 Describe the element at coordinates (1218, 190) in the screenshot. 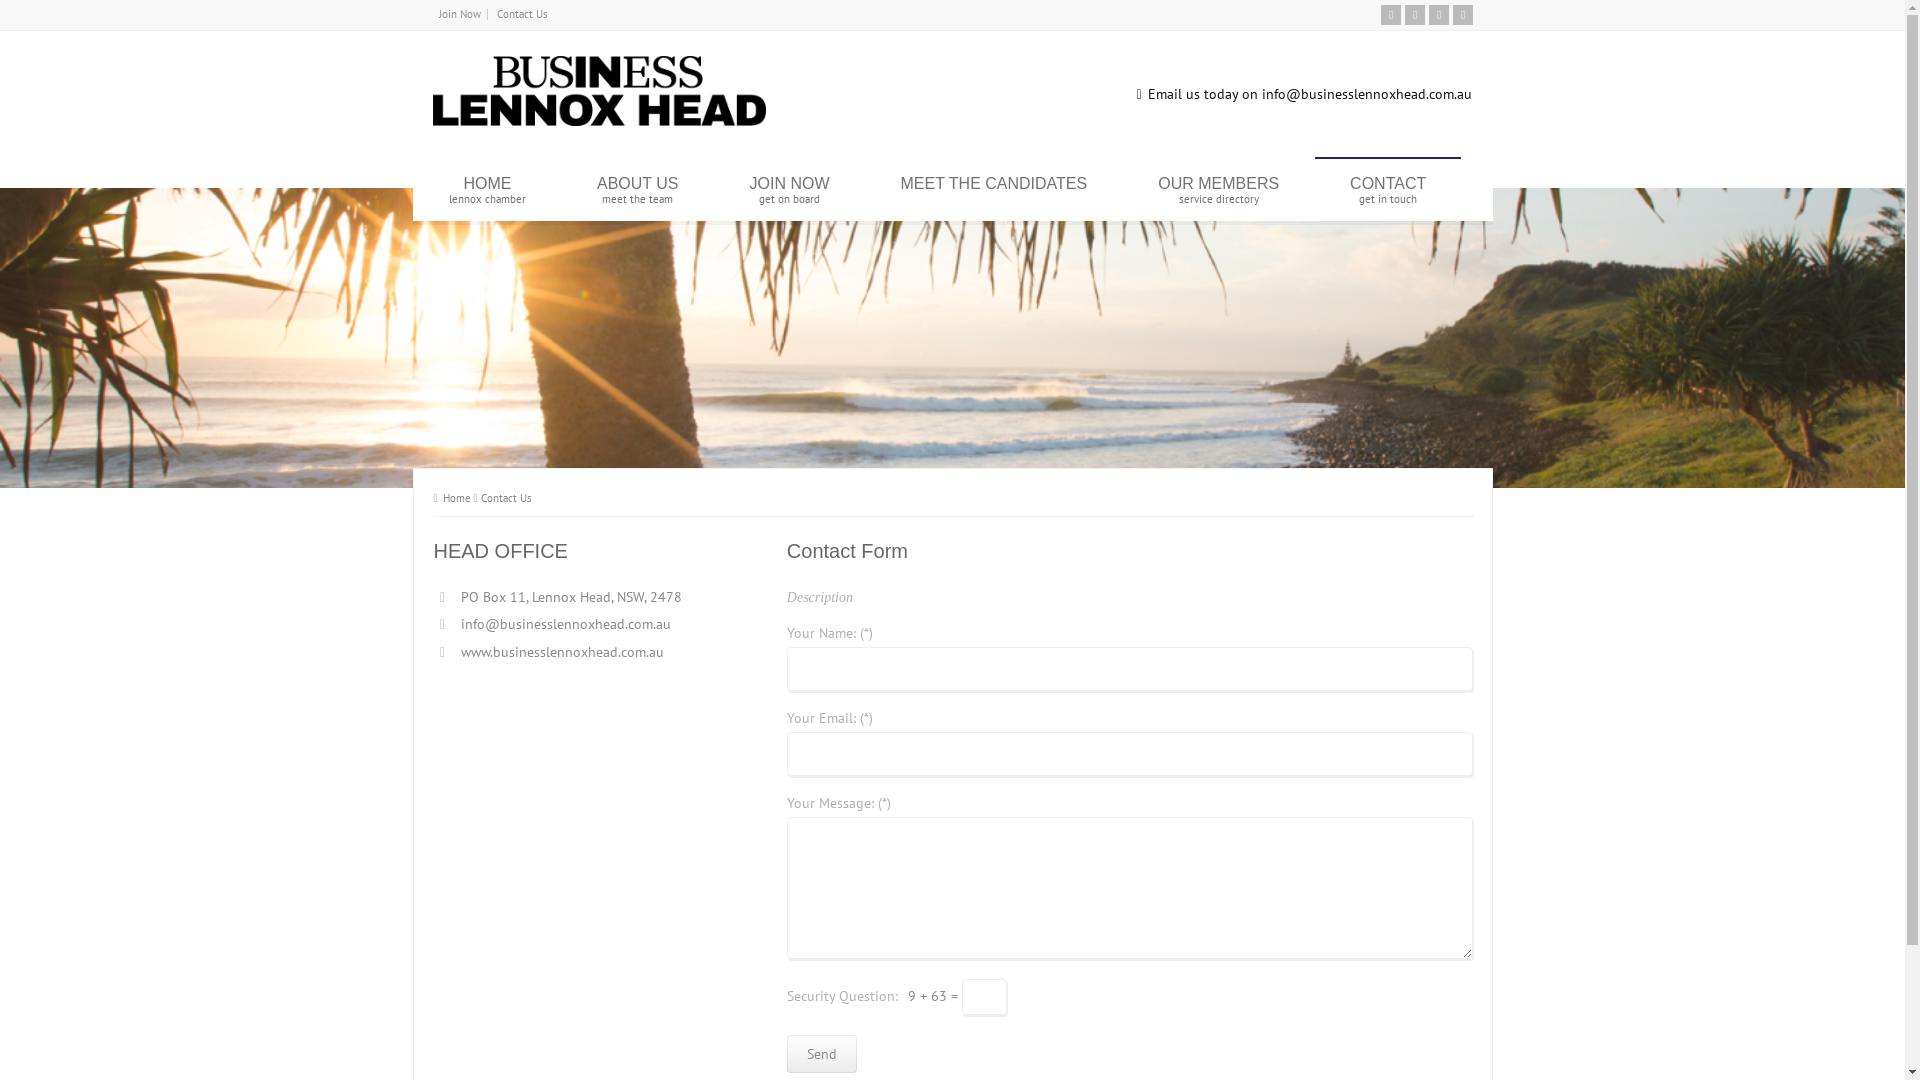

I see `OUR MEMBERS
service directory` at that location.